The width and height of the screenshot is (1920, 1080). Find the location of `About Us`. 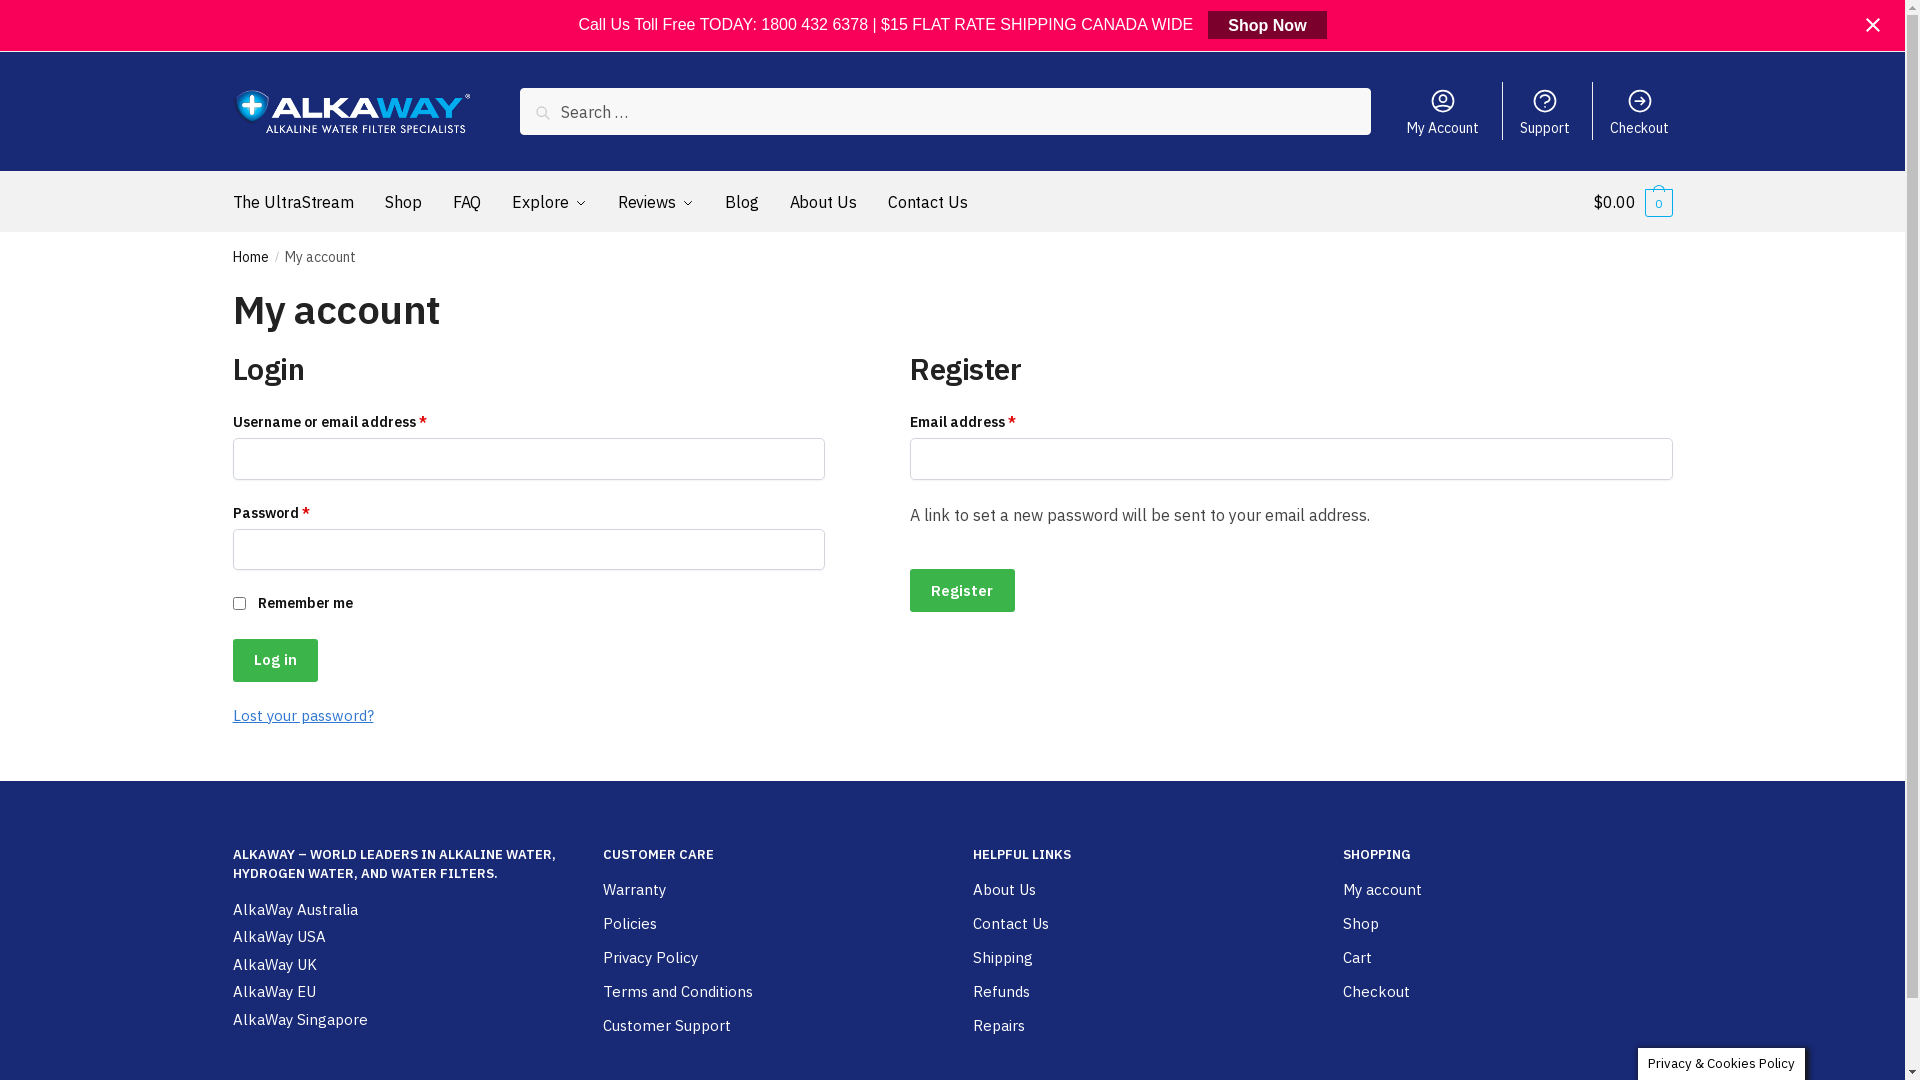

About Us is located at coordinates (824, 202).